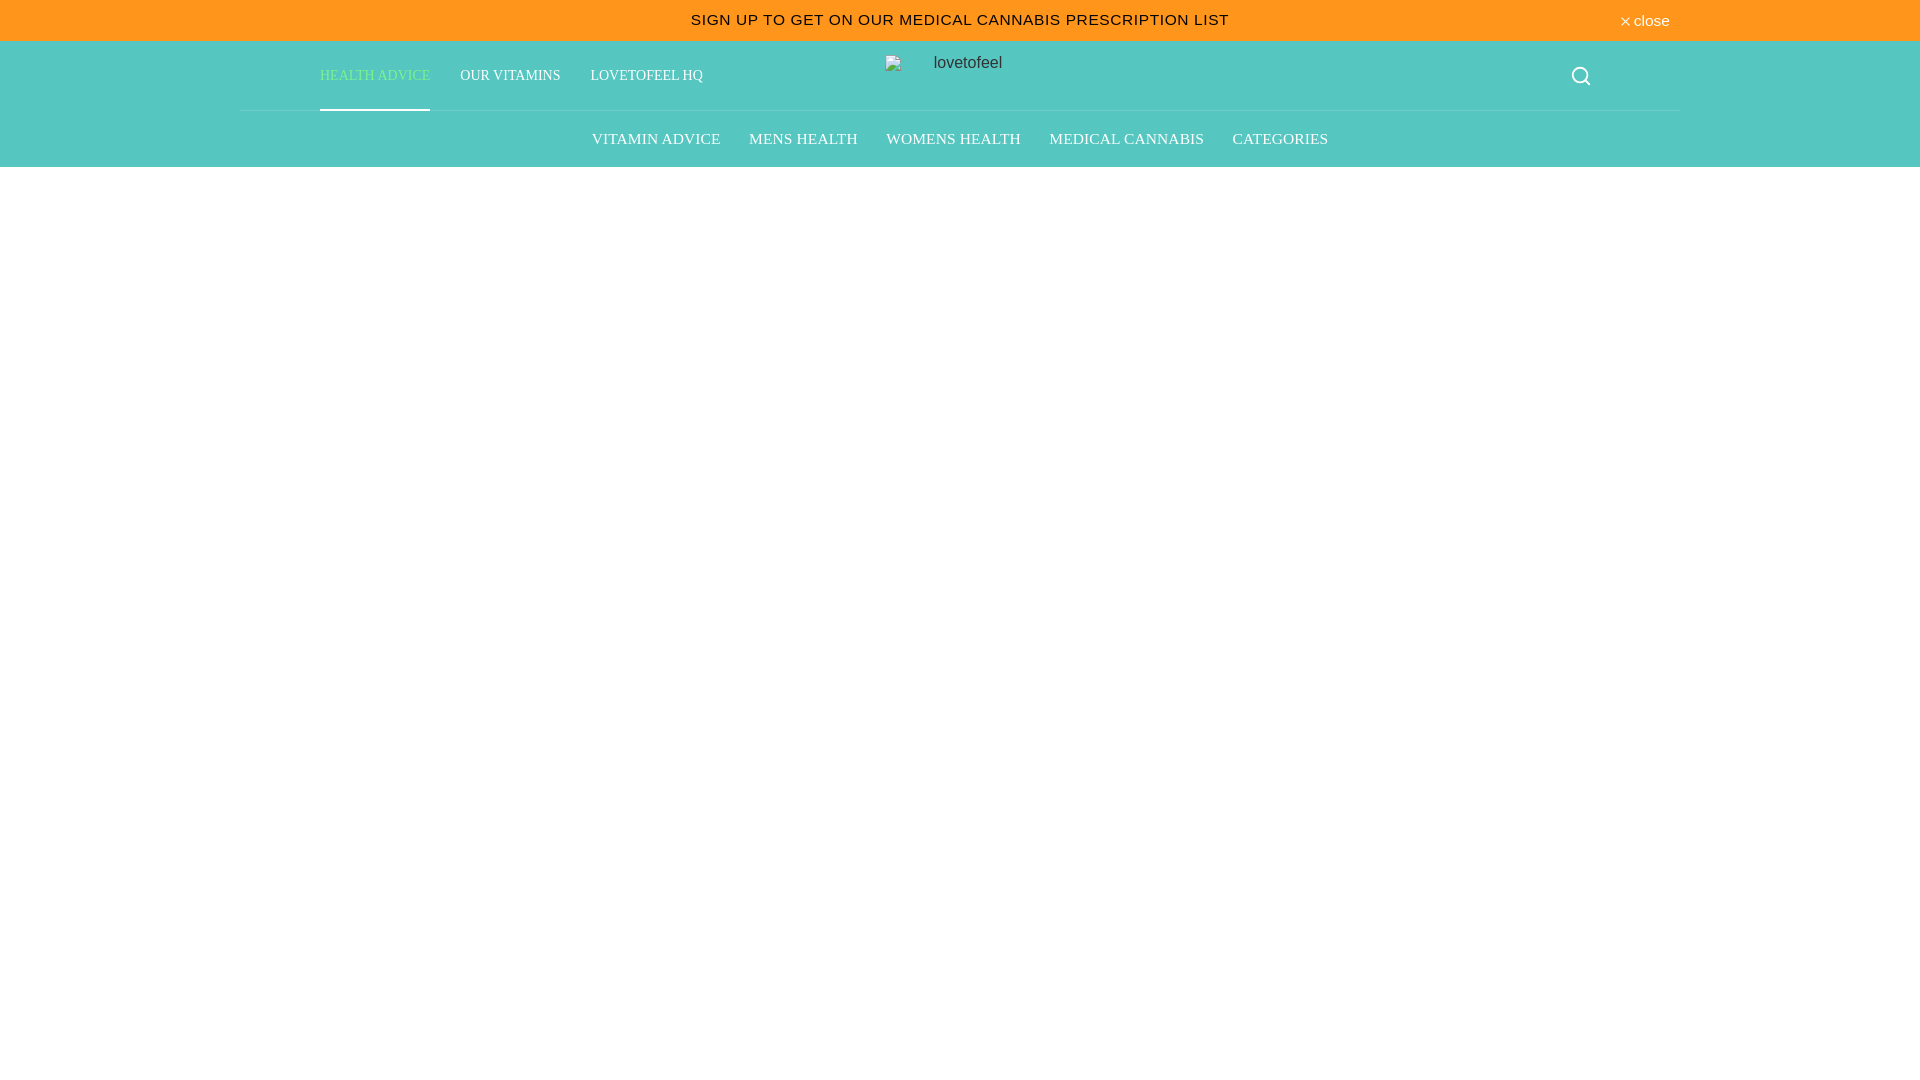 This screenshot has height=1080, width=1920. Describe the element at coordinates (375, 76) in the screenshot. I see `HEALTH ADVICE` at that location.